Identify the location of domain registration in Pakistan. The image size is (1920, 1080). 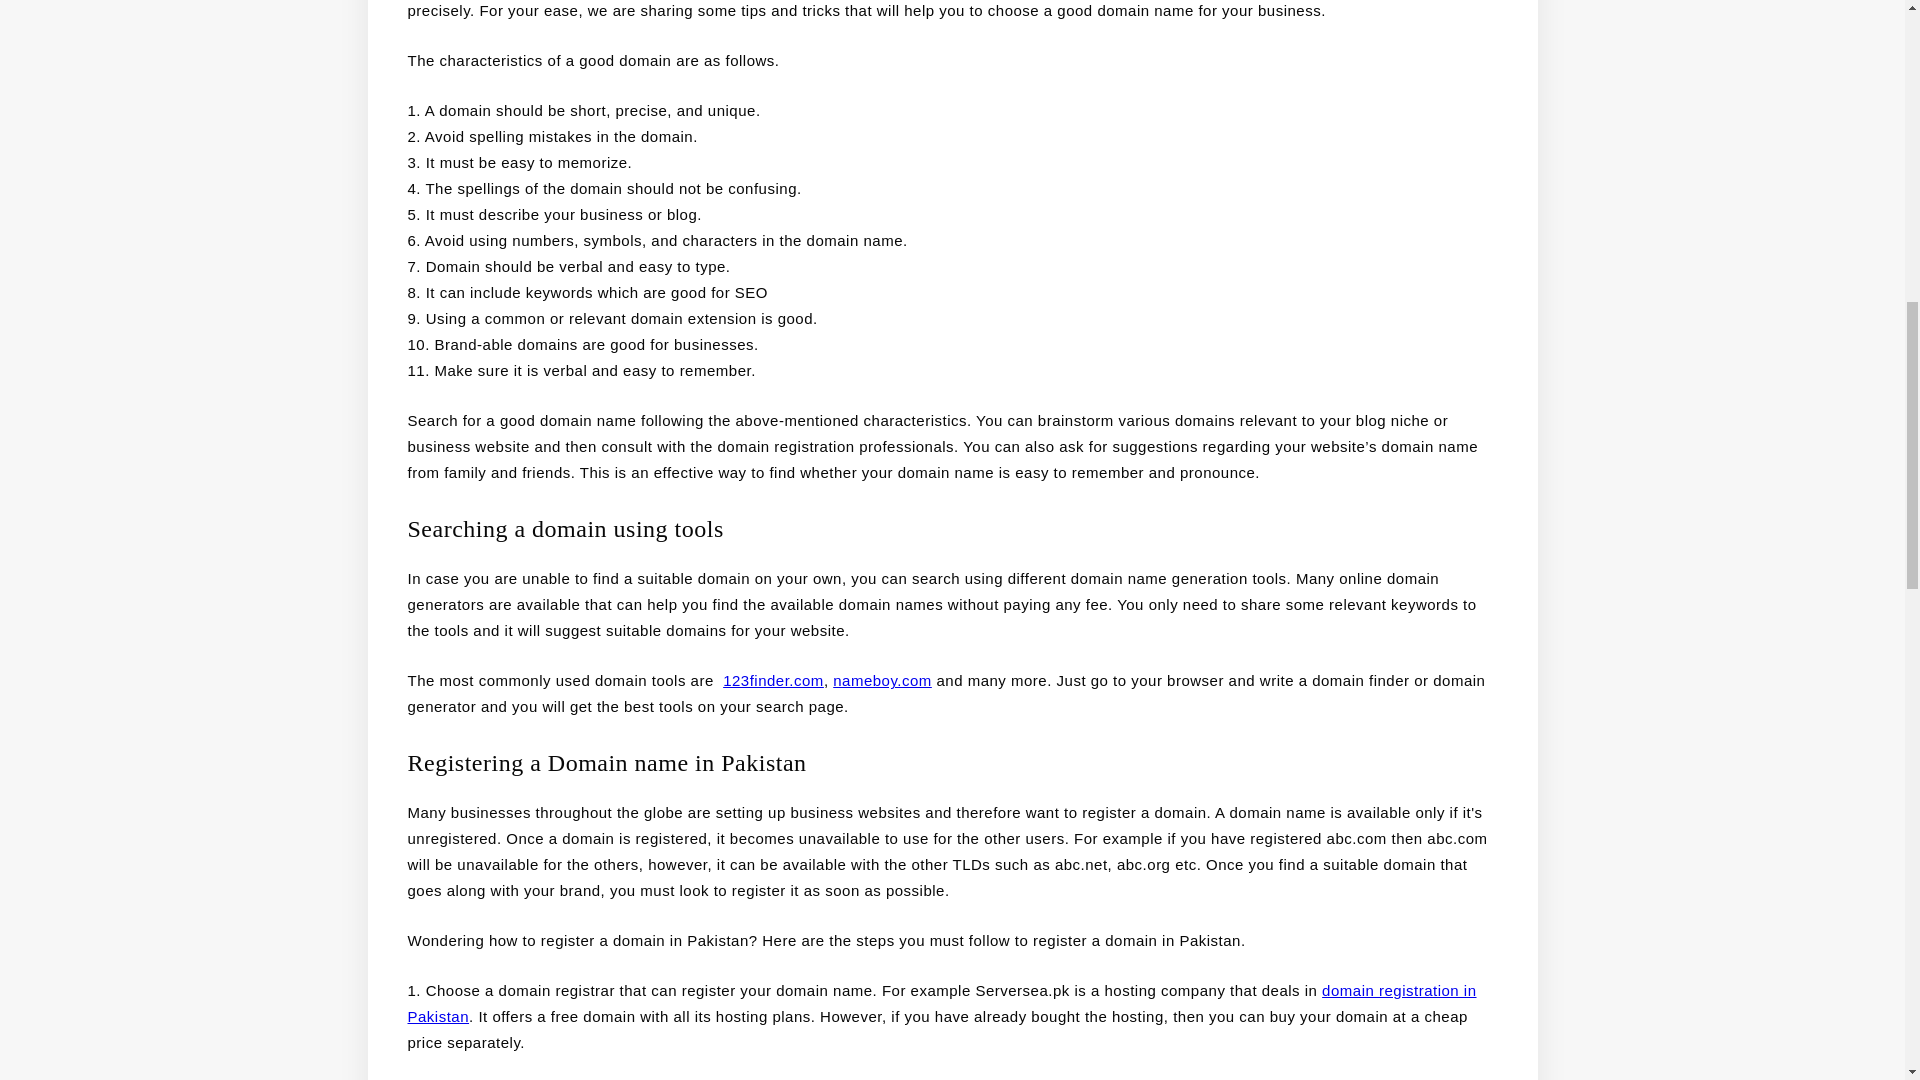
(942, 1002).